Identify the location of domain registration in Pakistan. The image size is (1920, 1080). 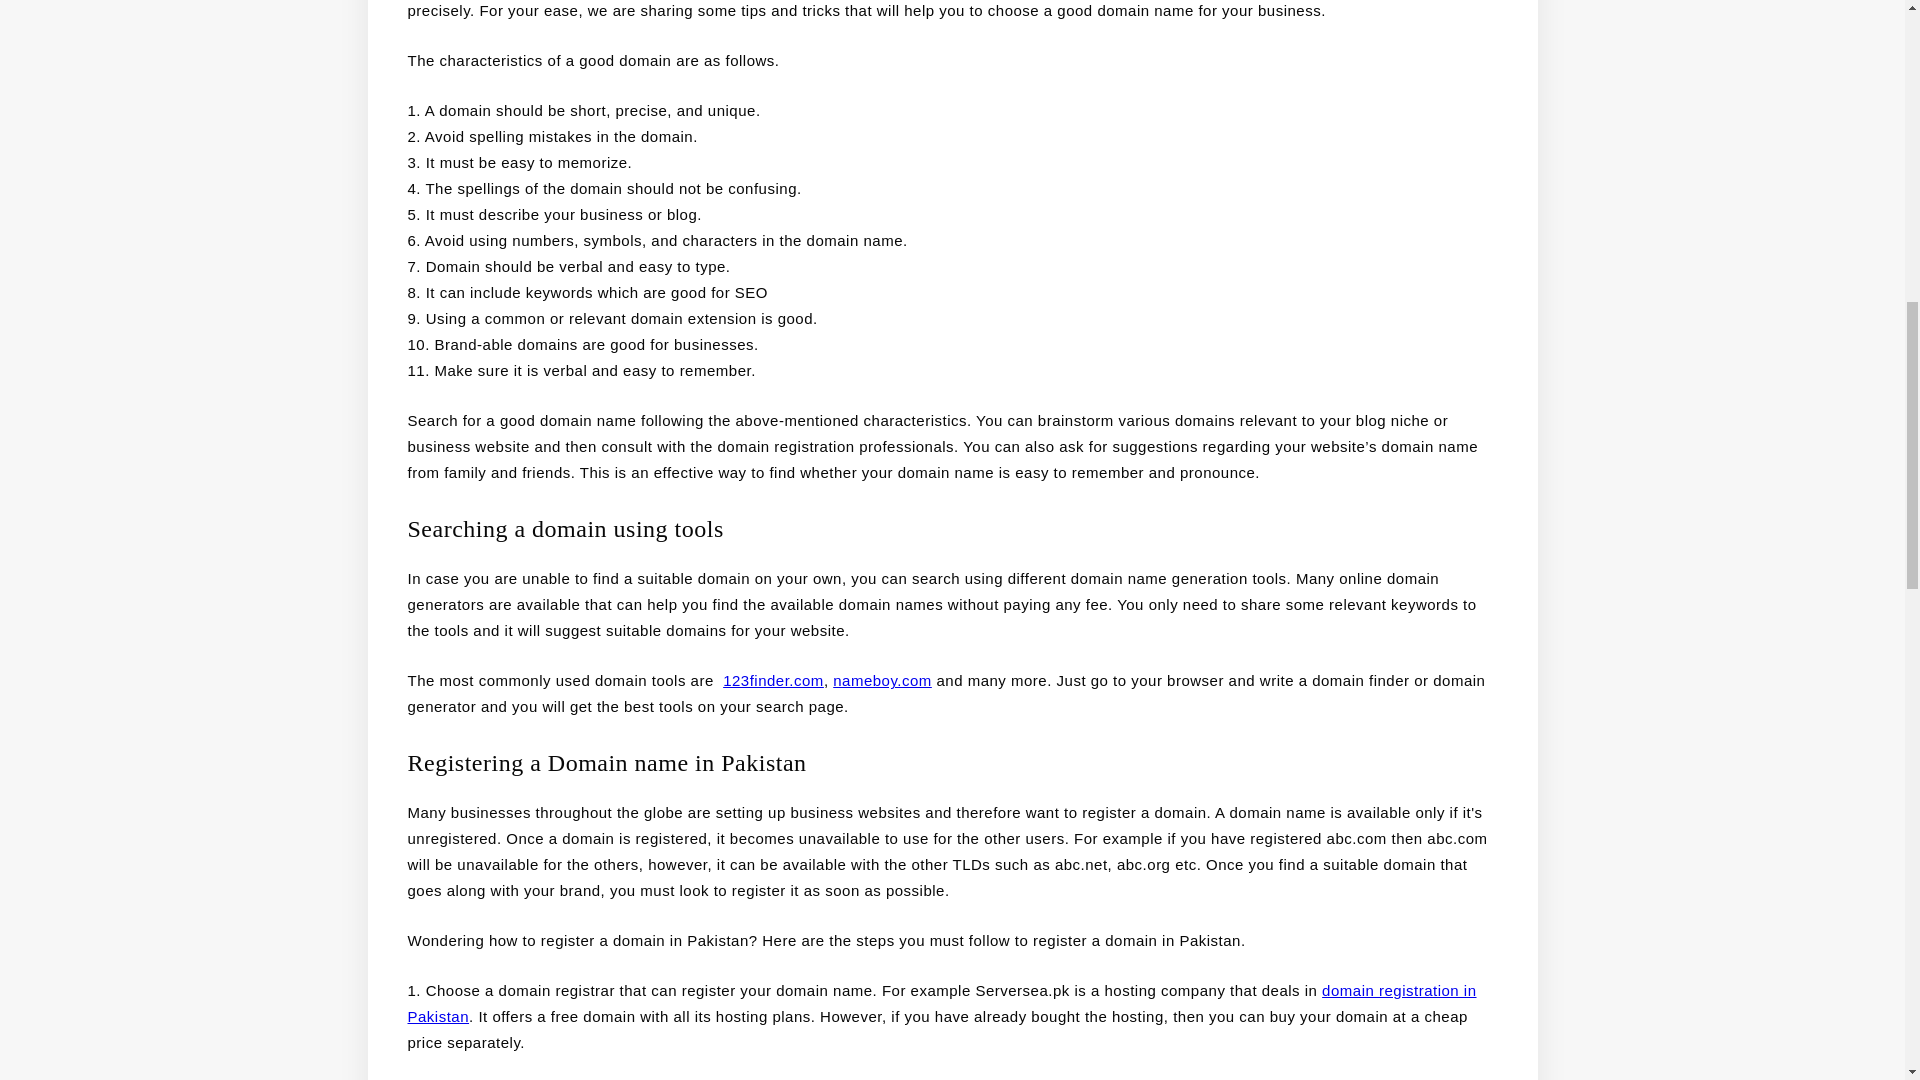
(942, 1002).